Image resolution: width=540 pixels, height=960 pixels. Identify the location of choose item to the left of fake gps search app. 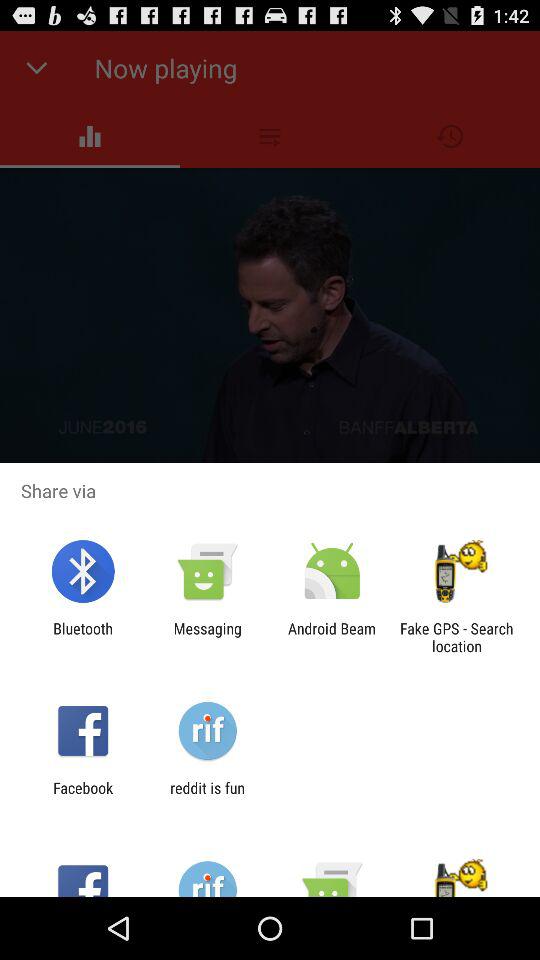
(332, 637).